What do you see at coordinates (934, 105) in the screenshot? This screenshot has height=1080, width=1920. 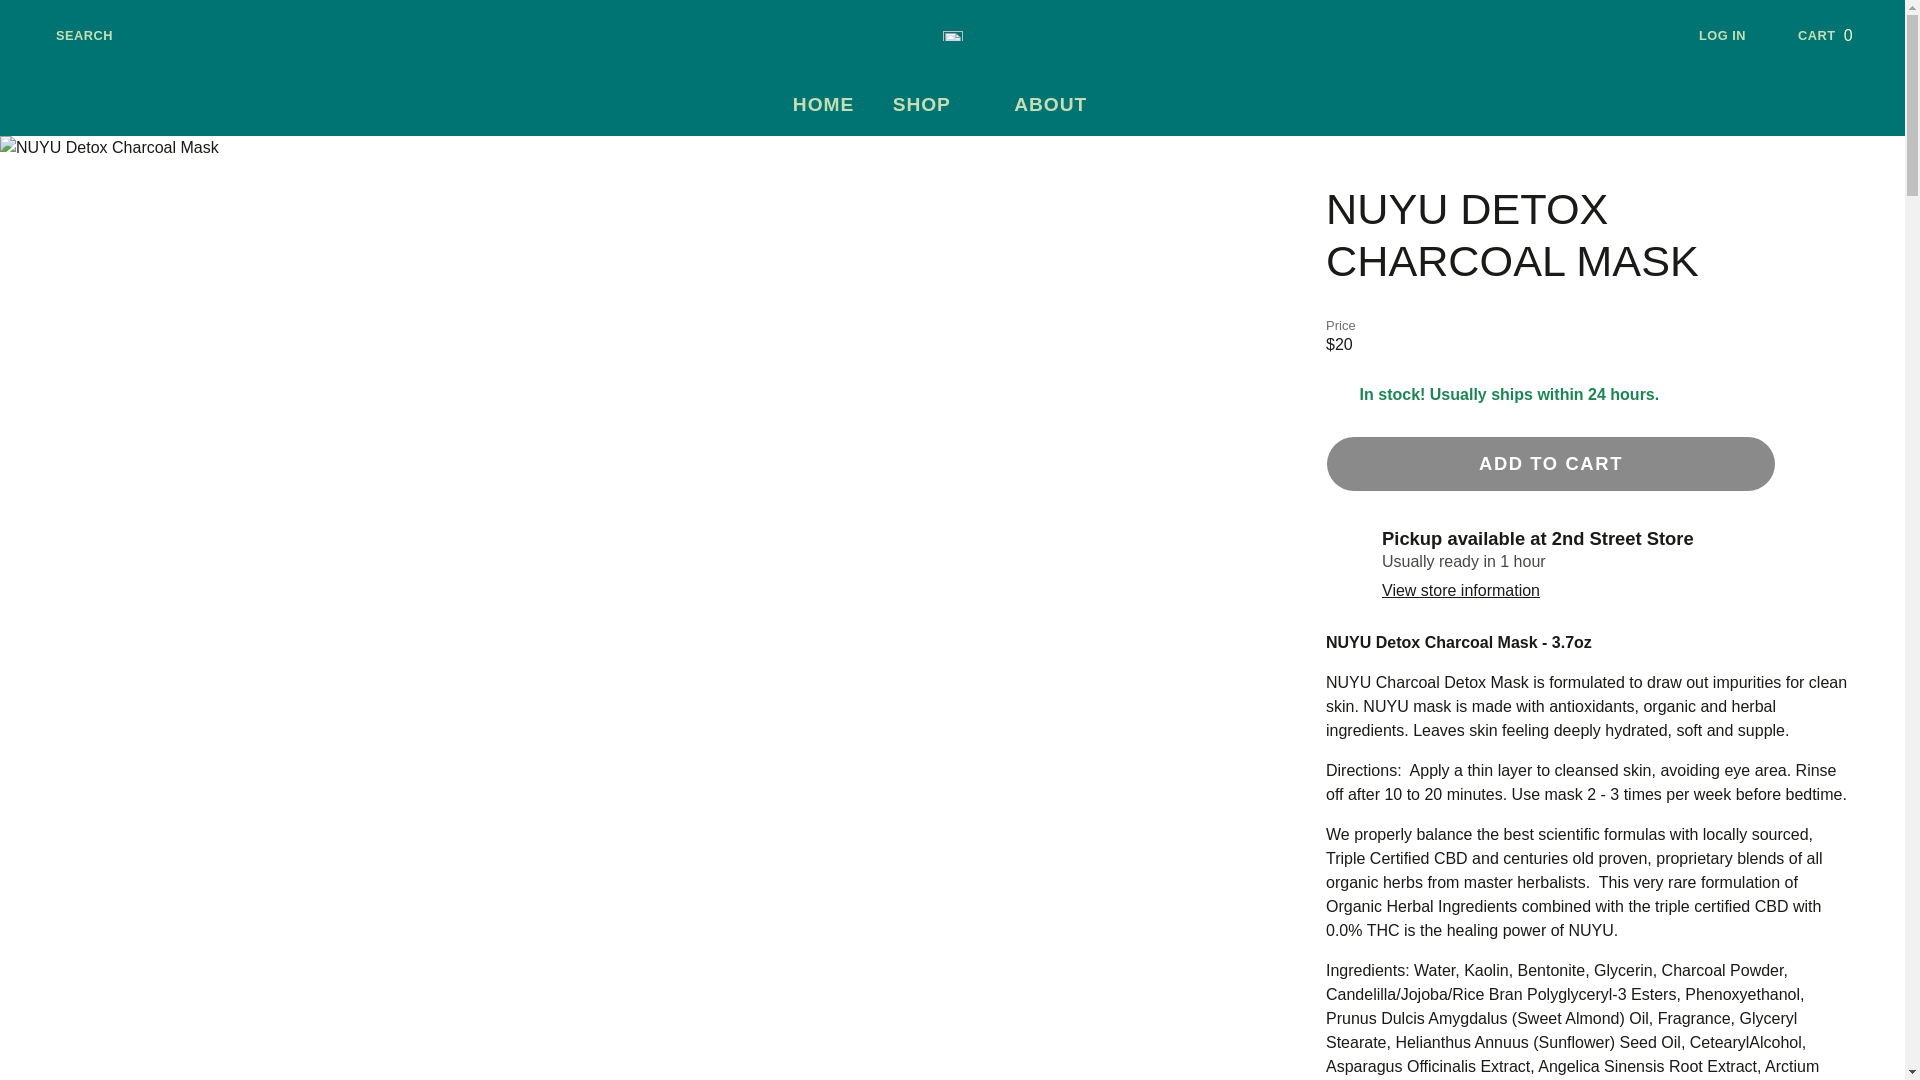 I see `SHOP` at bounding box center [934, 105].